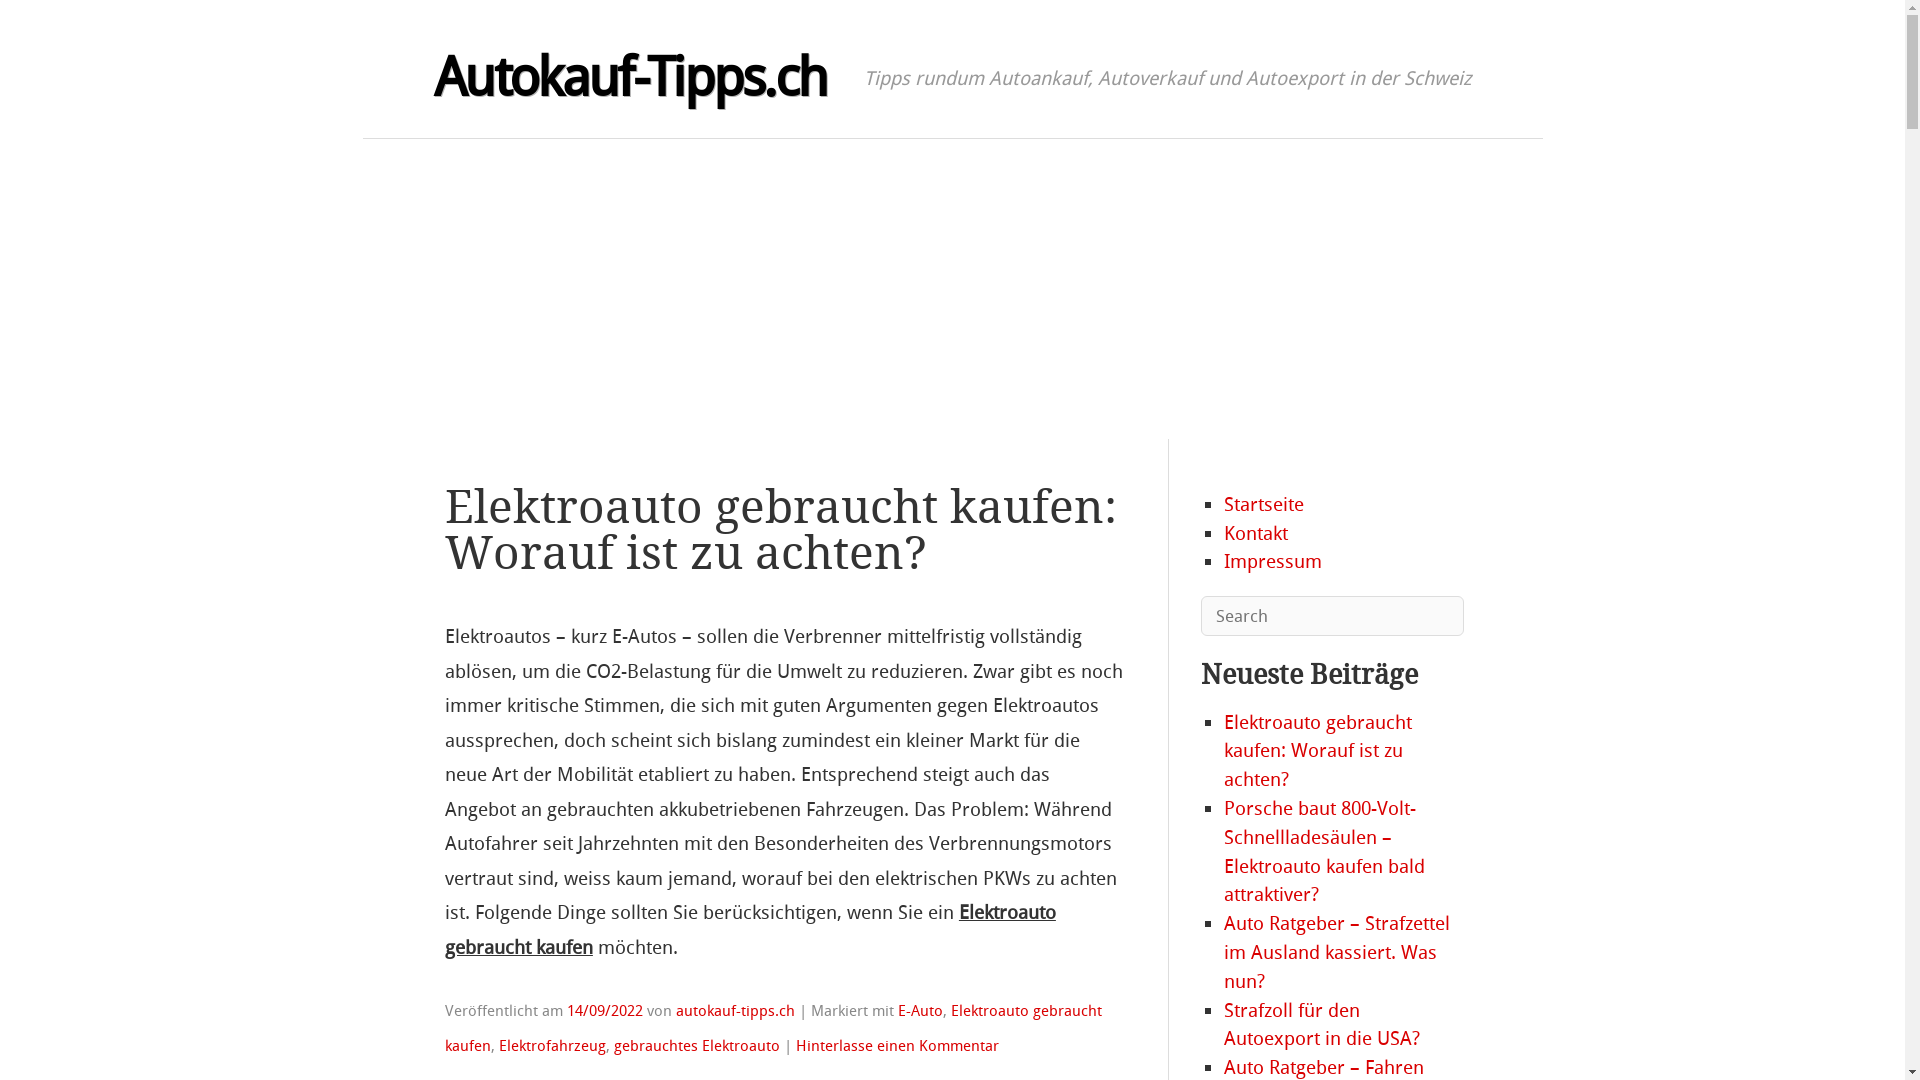 The image size is (1920, 1080). Describe the element at coordinates (605, 1011) in the screenshot. I see `14/09/2022` at that location.